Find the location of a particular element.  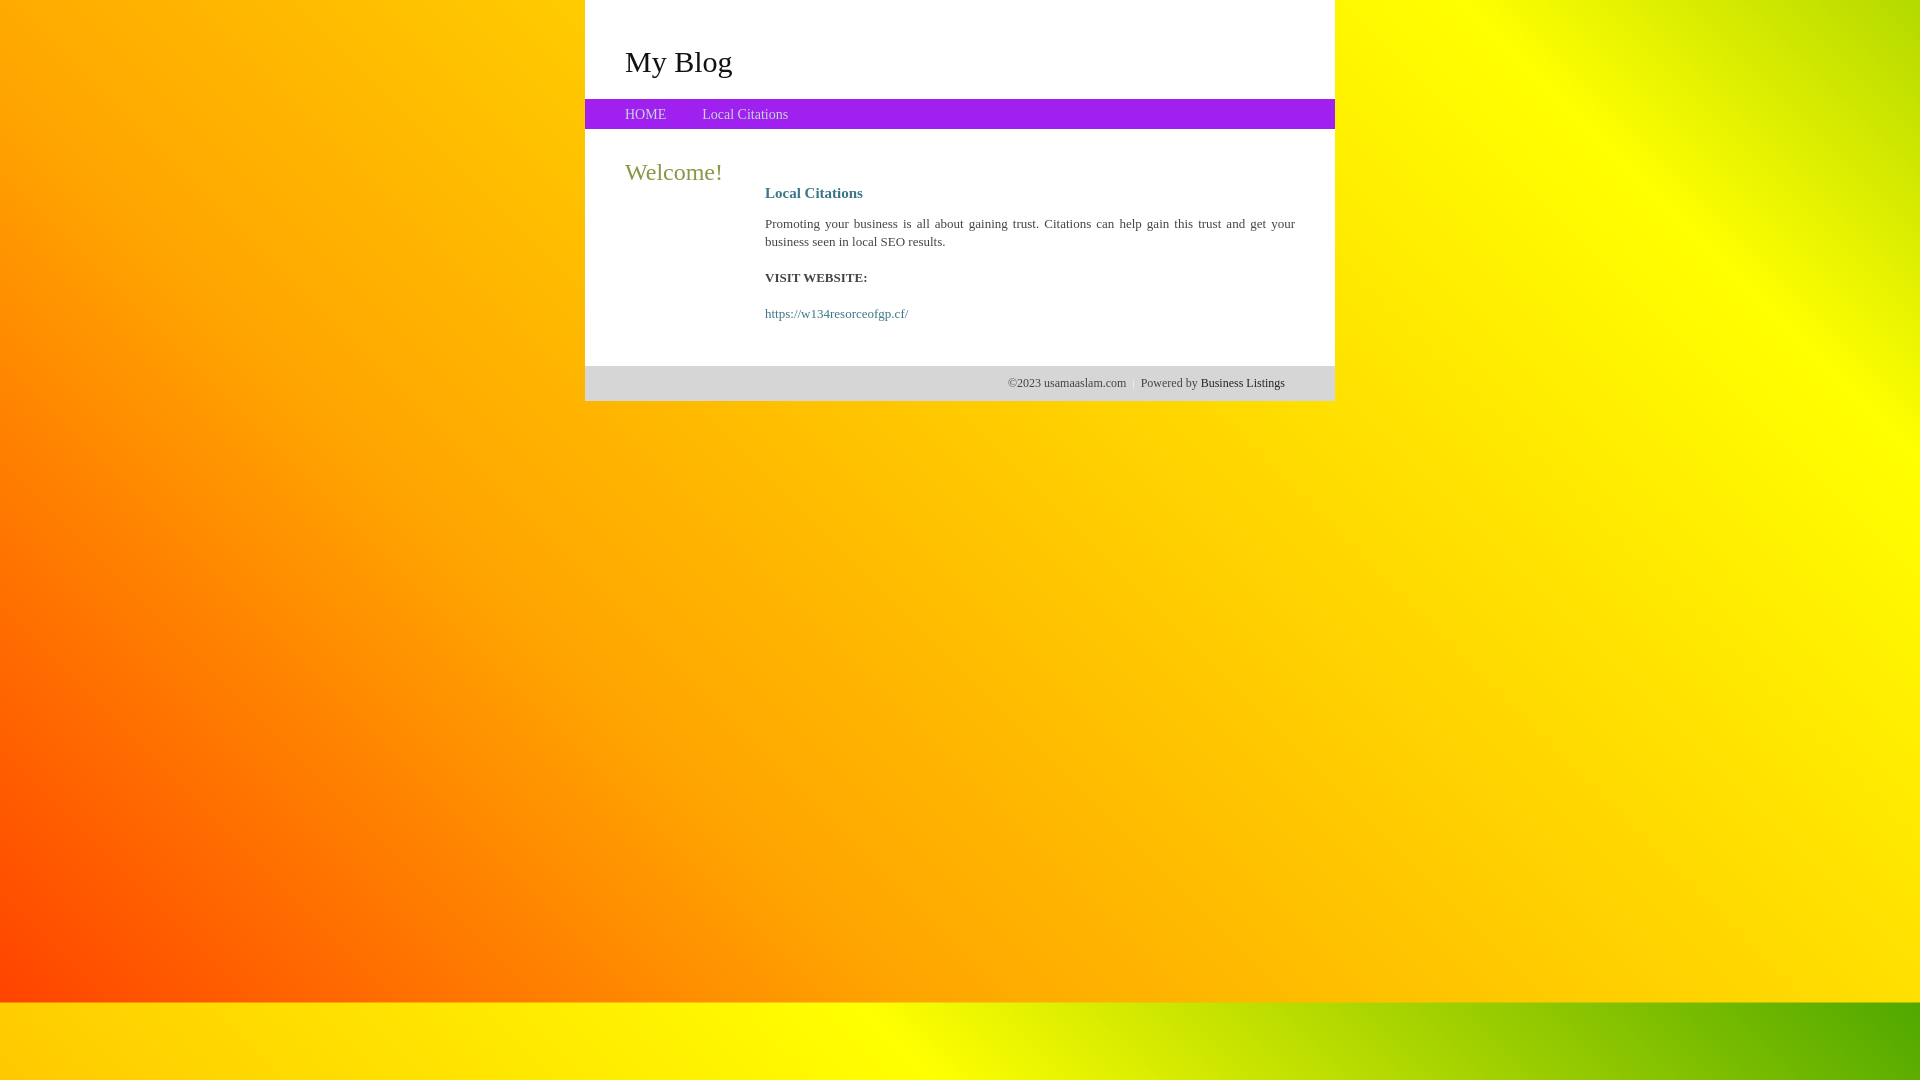

HOME is located at coordinates (646, 114).